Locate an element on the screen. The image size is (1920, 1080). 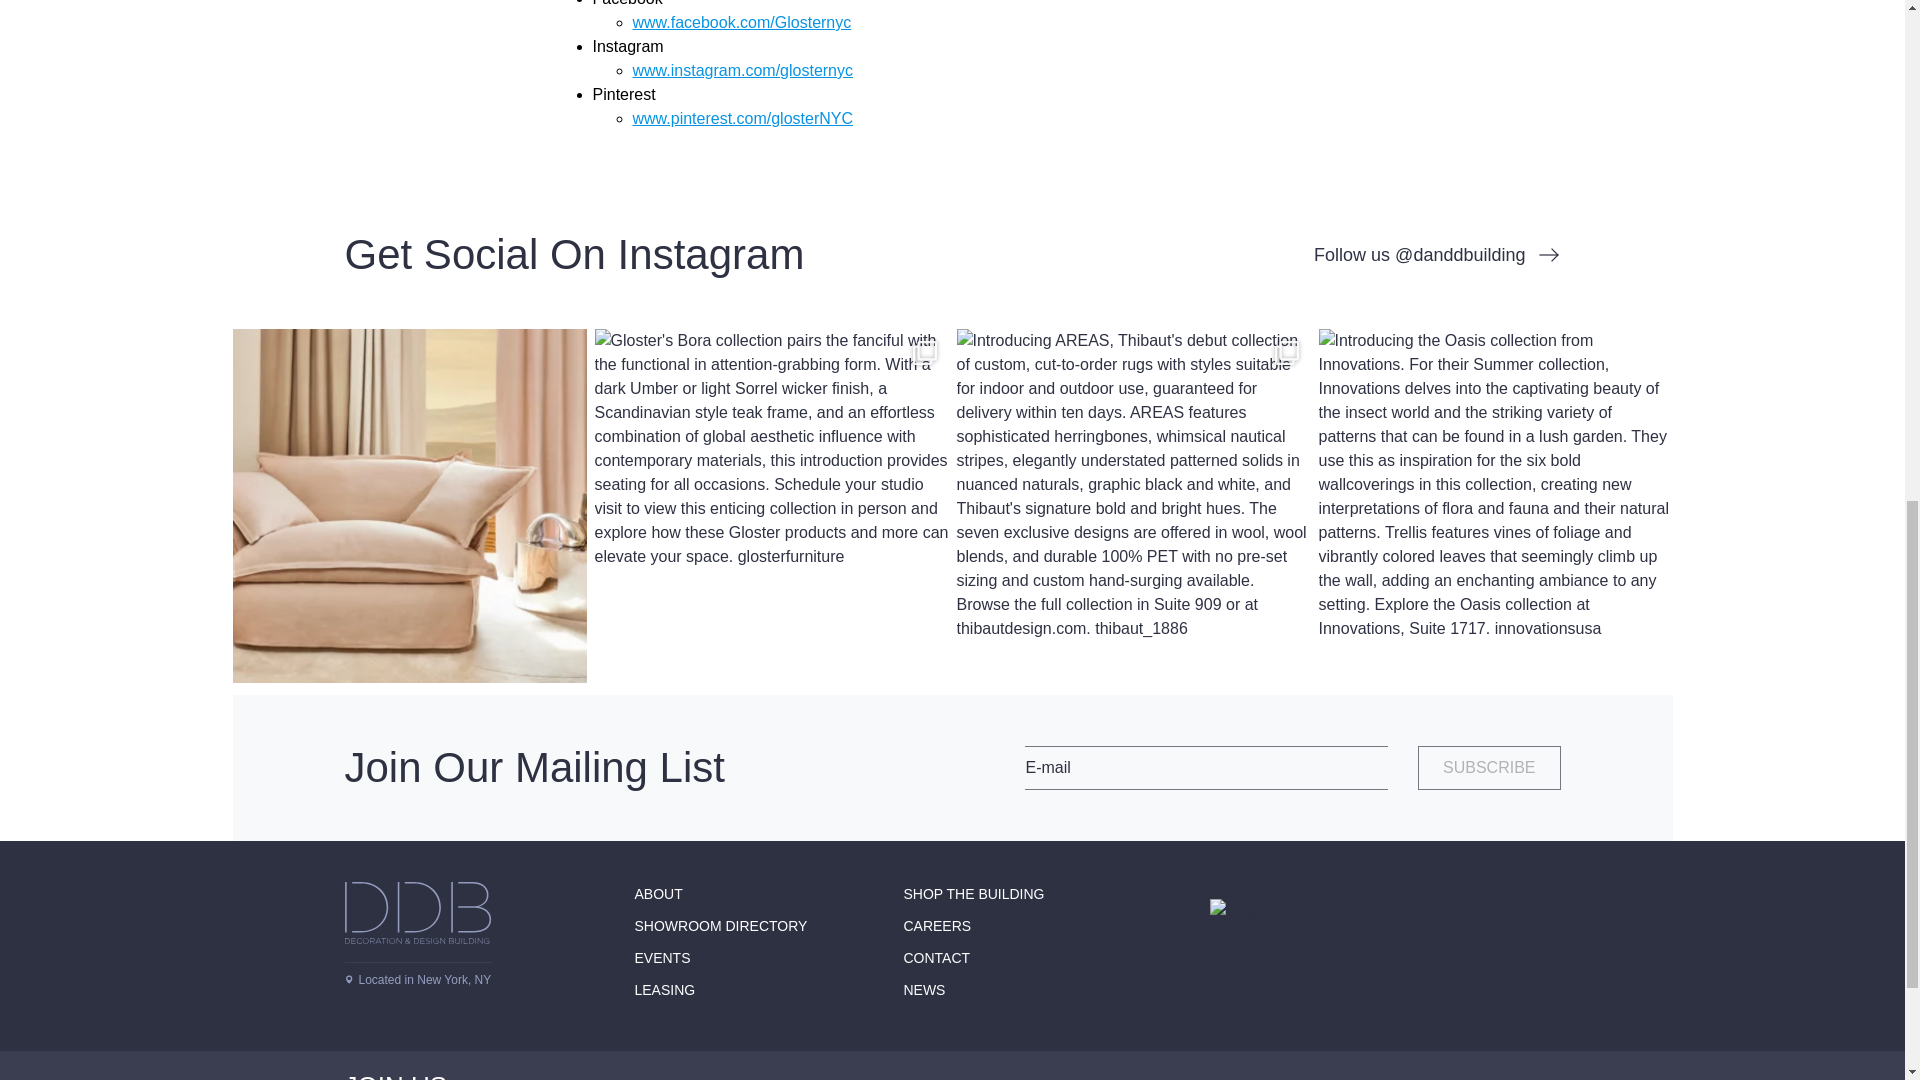
ABOUT is located at coordinates (657, 893).